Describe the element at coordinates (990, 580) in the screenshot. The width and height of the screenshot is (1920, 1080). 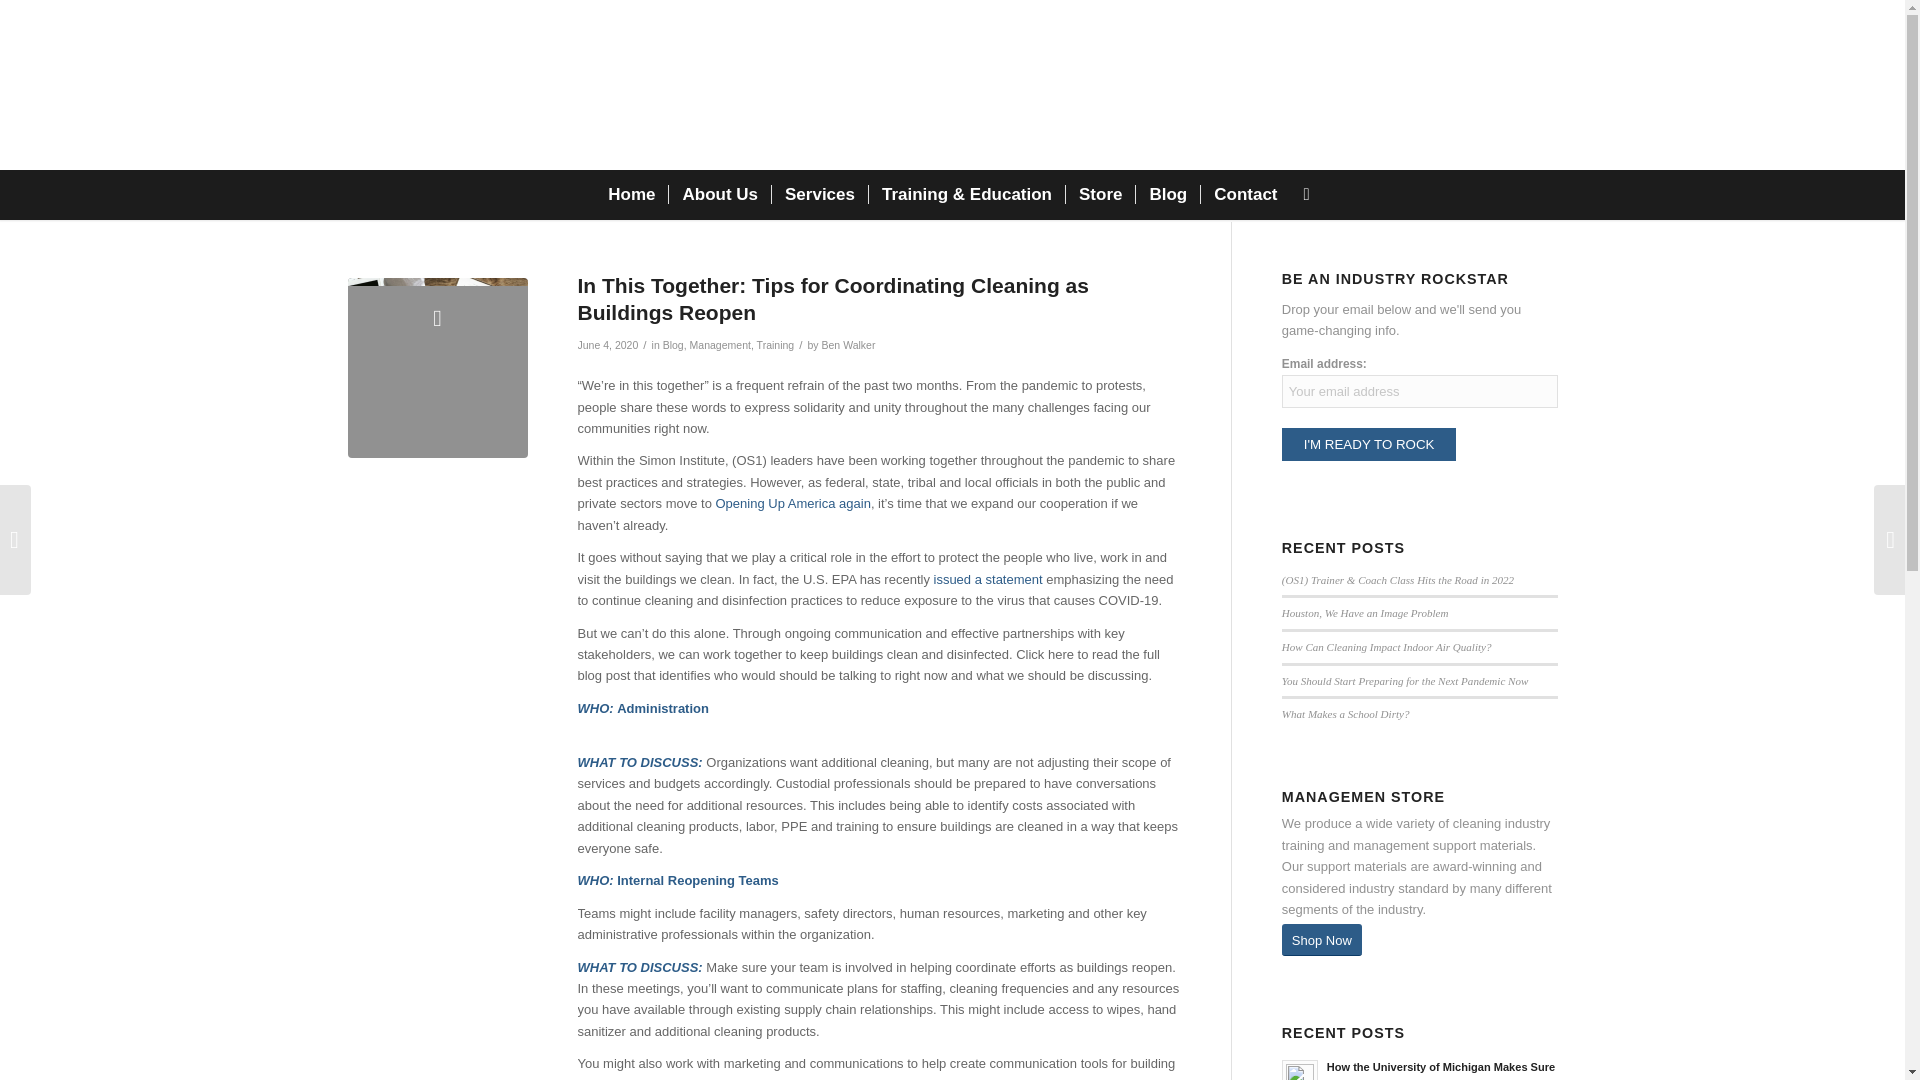
I see `issued a statement` at that location.